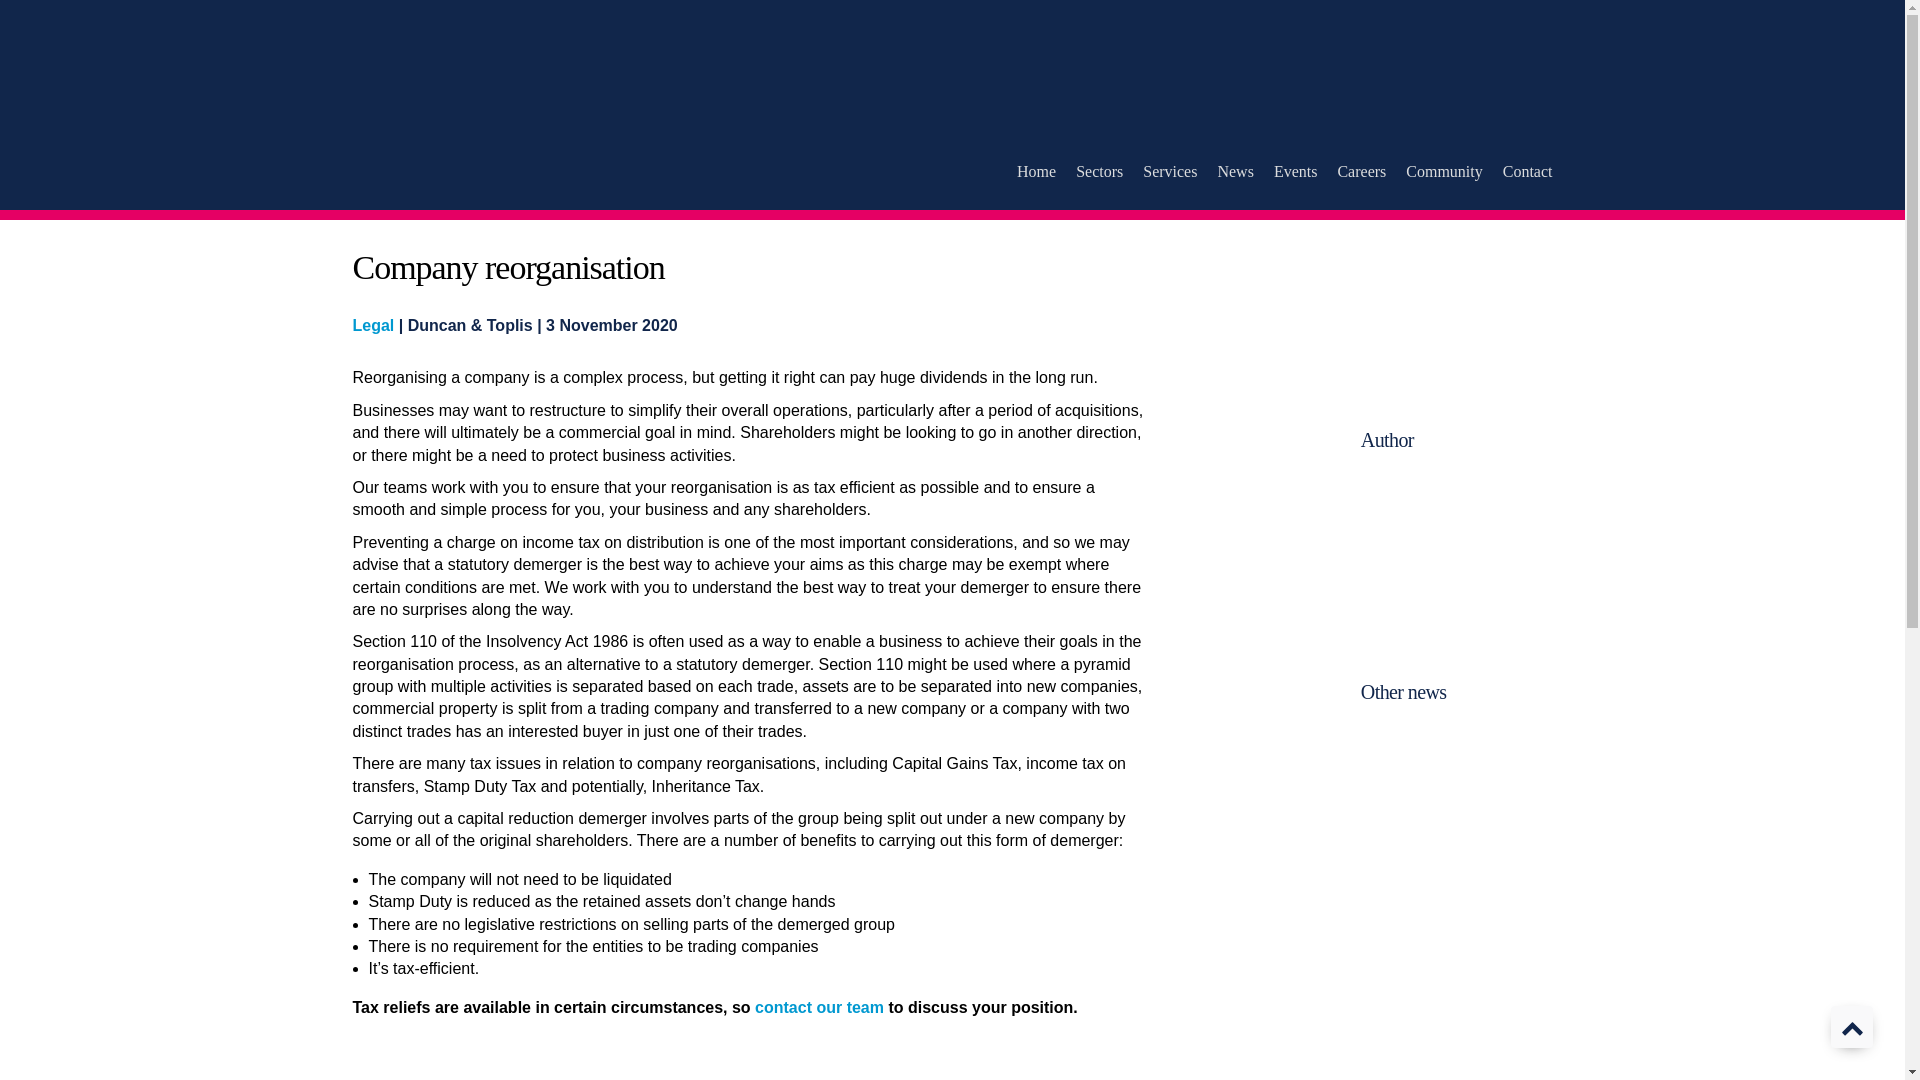 Image resolution: width=1920 pixels, height=1080 pixels. Describe the element at coordinates (1235, 172) in the screenshot. I see `News` at that location.